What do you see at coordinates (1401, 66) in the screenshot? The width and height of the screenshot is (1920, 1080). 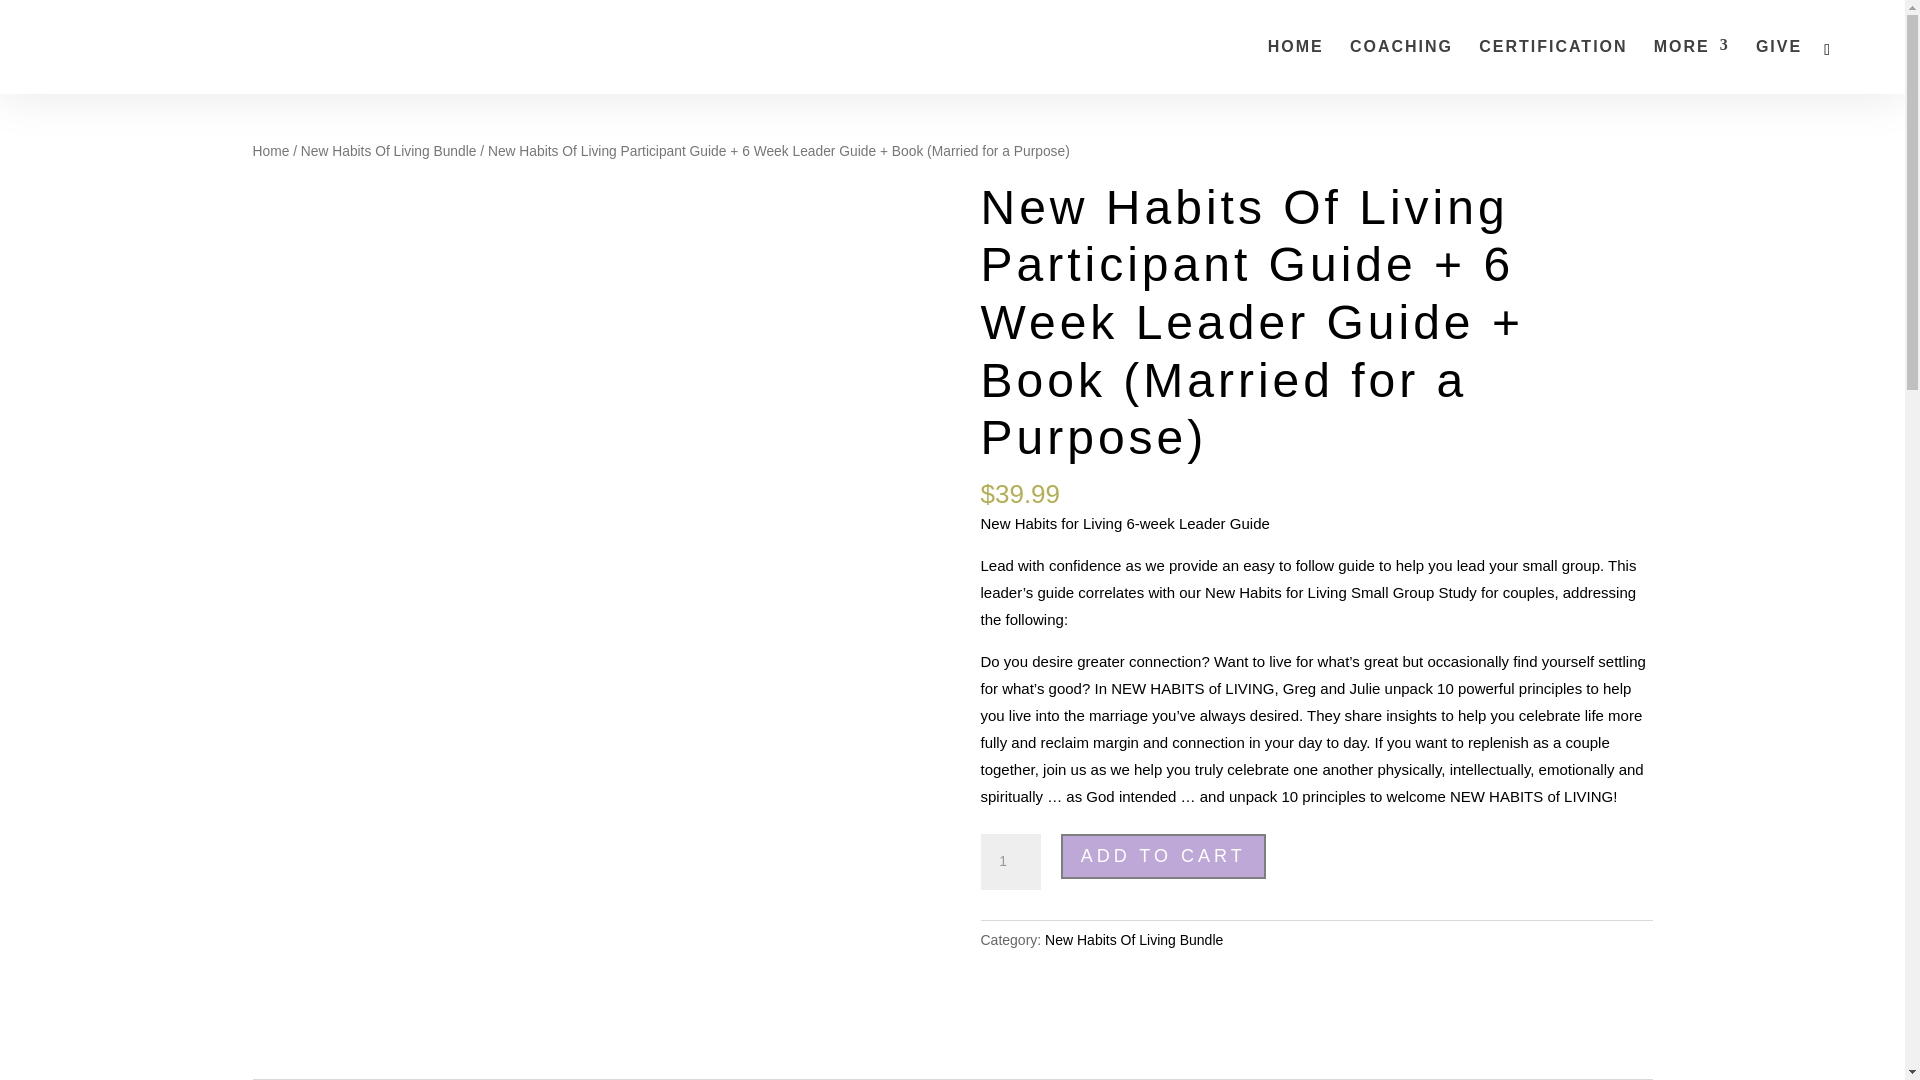 I see `COACHING` at bounding box center [1401, 66].